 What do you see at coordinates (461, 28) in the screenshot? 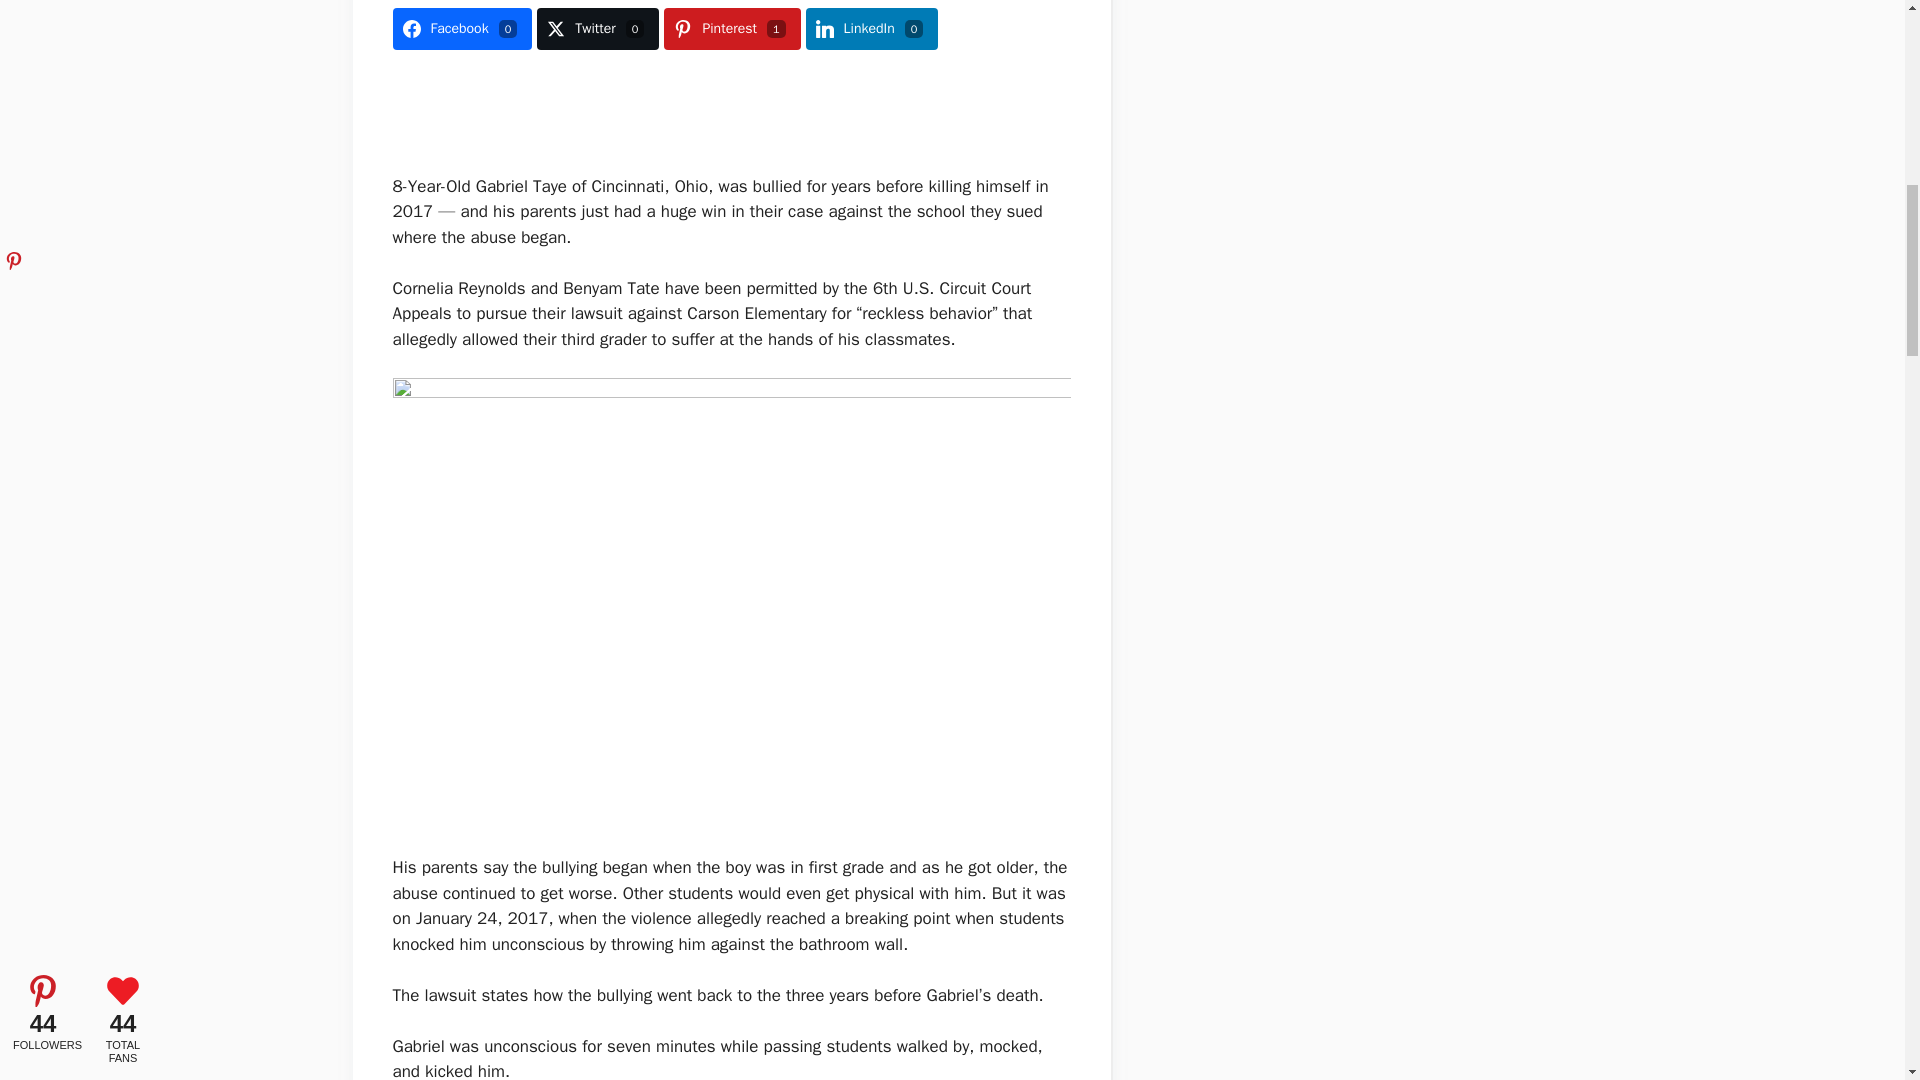
I see `Share on Facebook` at bounding box center [461, 28].